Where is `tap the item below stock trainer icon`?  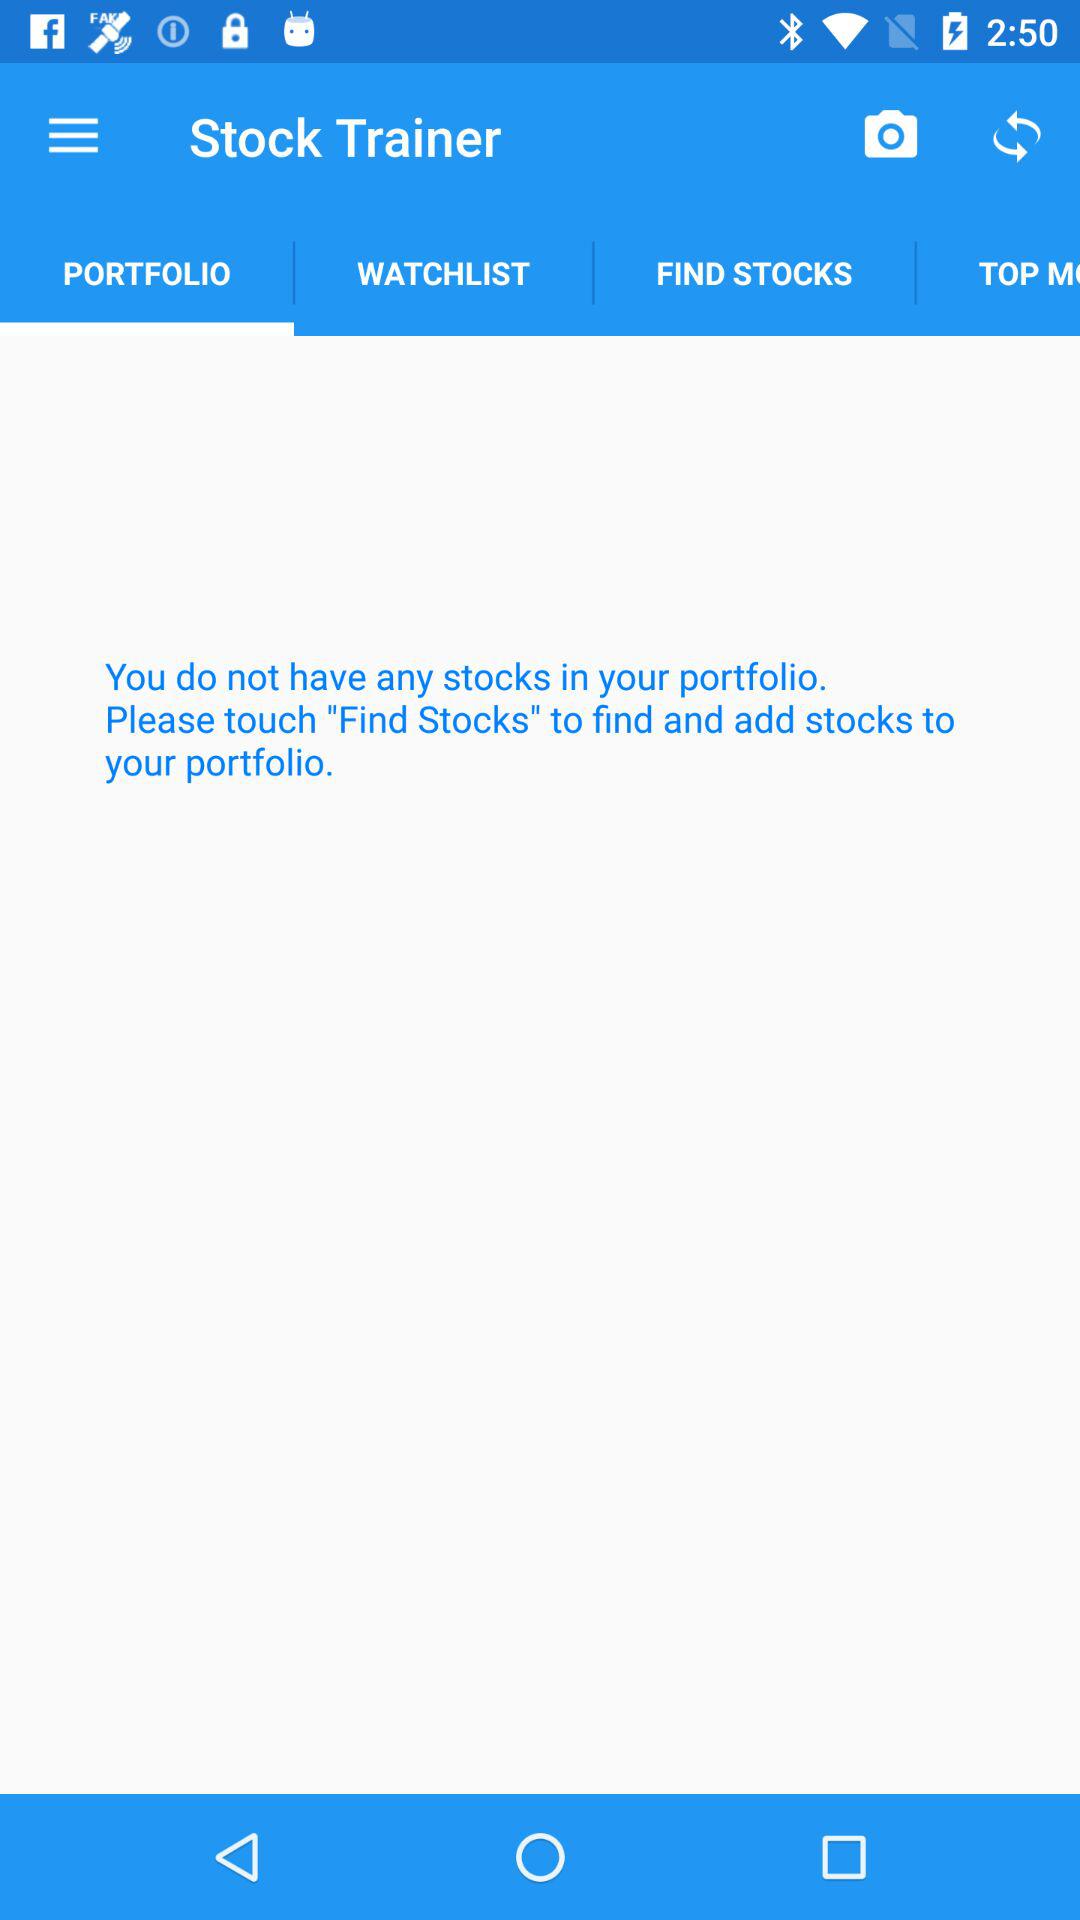 tap the item below stock trainer icon is located at coordinates (443, 272).